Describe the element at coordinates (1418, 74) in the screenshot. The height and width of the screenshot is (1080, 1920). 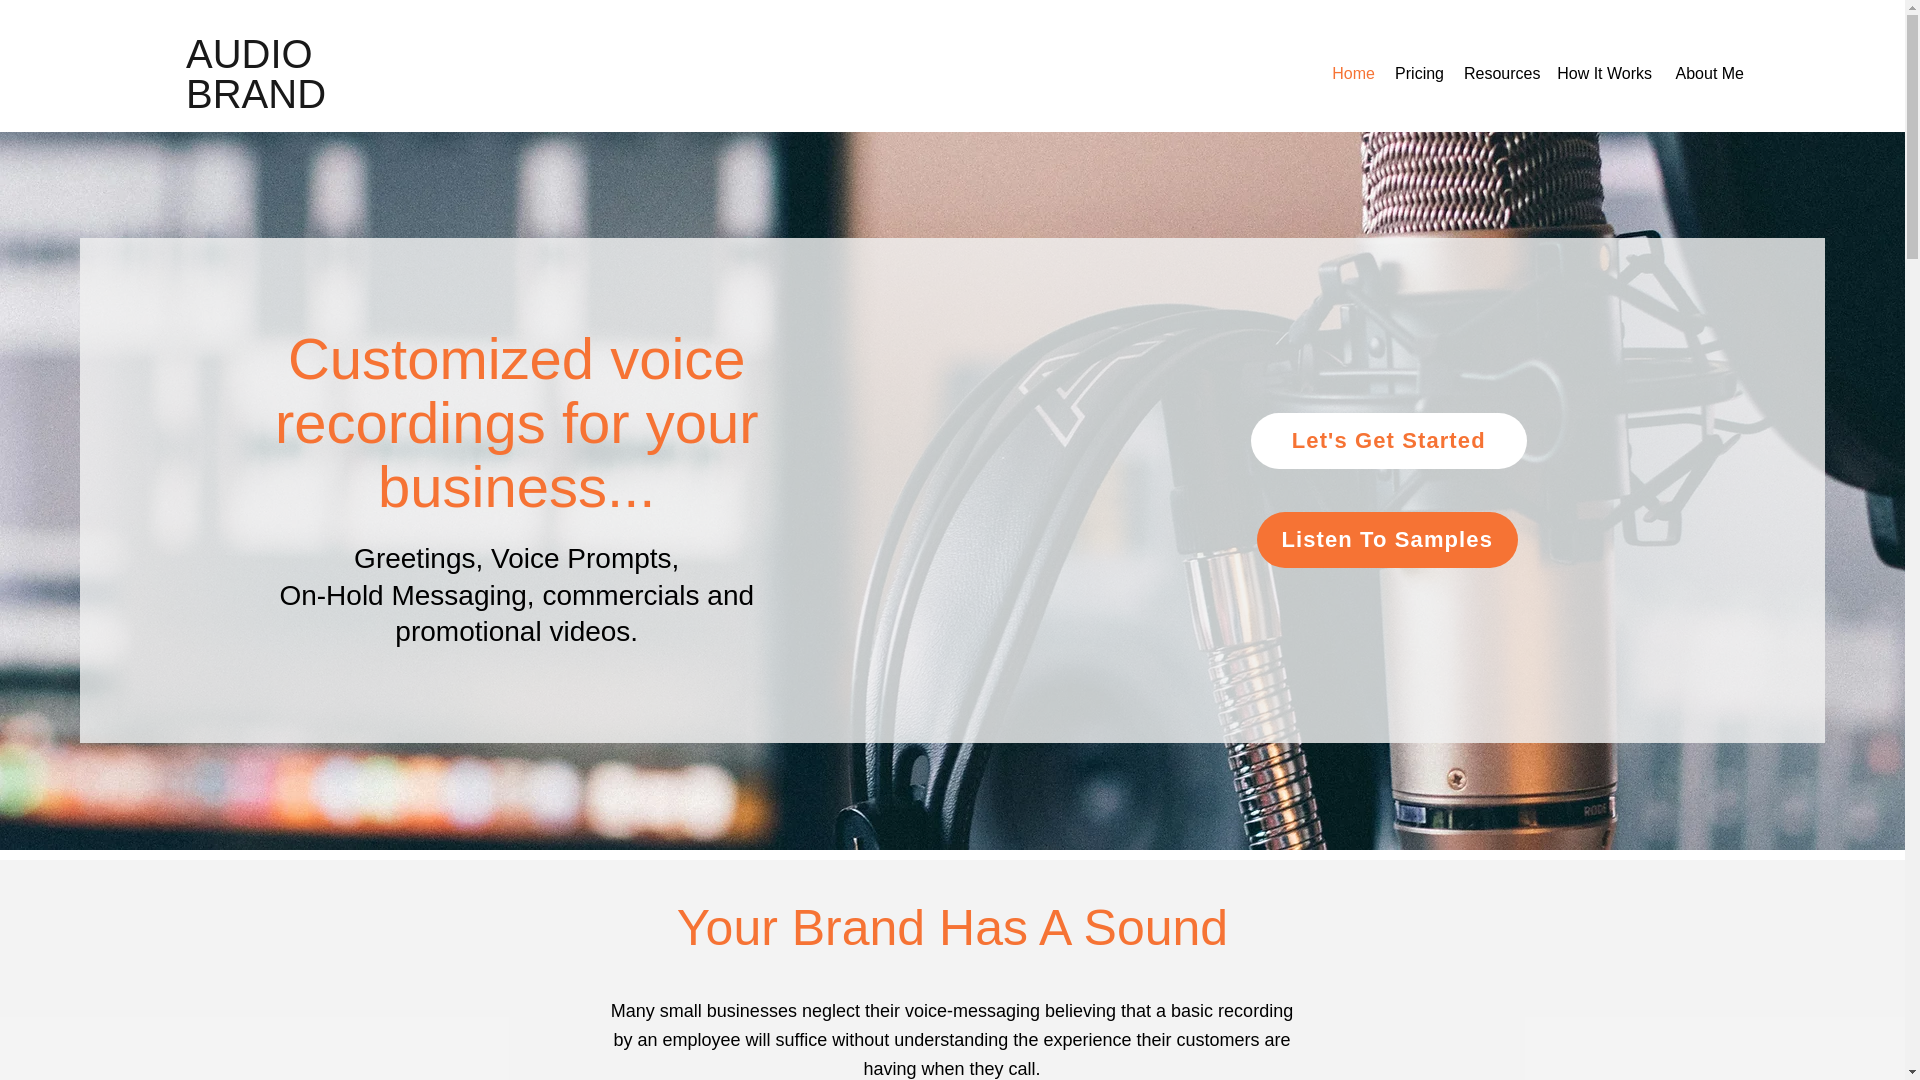
I see `Pricing` at that location.